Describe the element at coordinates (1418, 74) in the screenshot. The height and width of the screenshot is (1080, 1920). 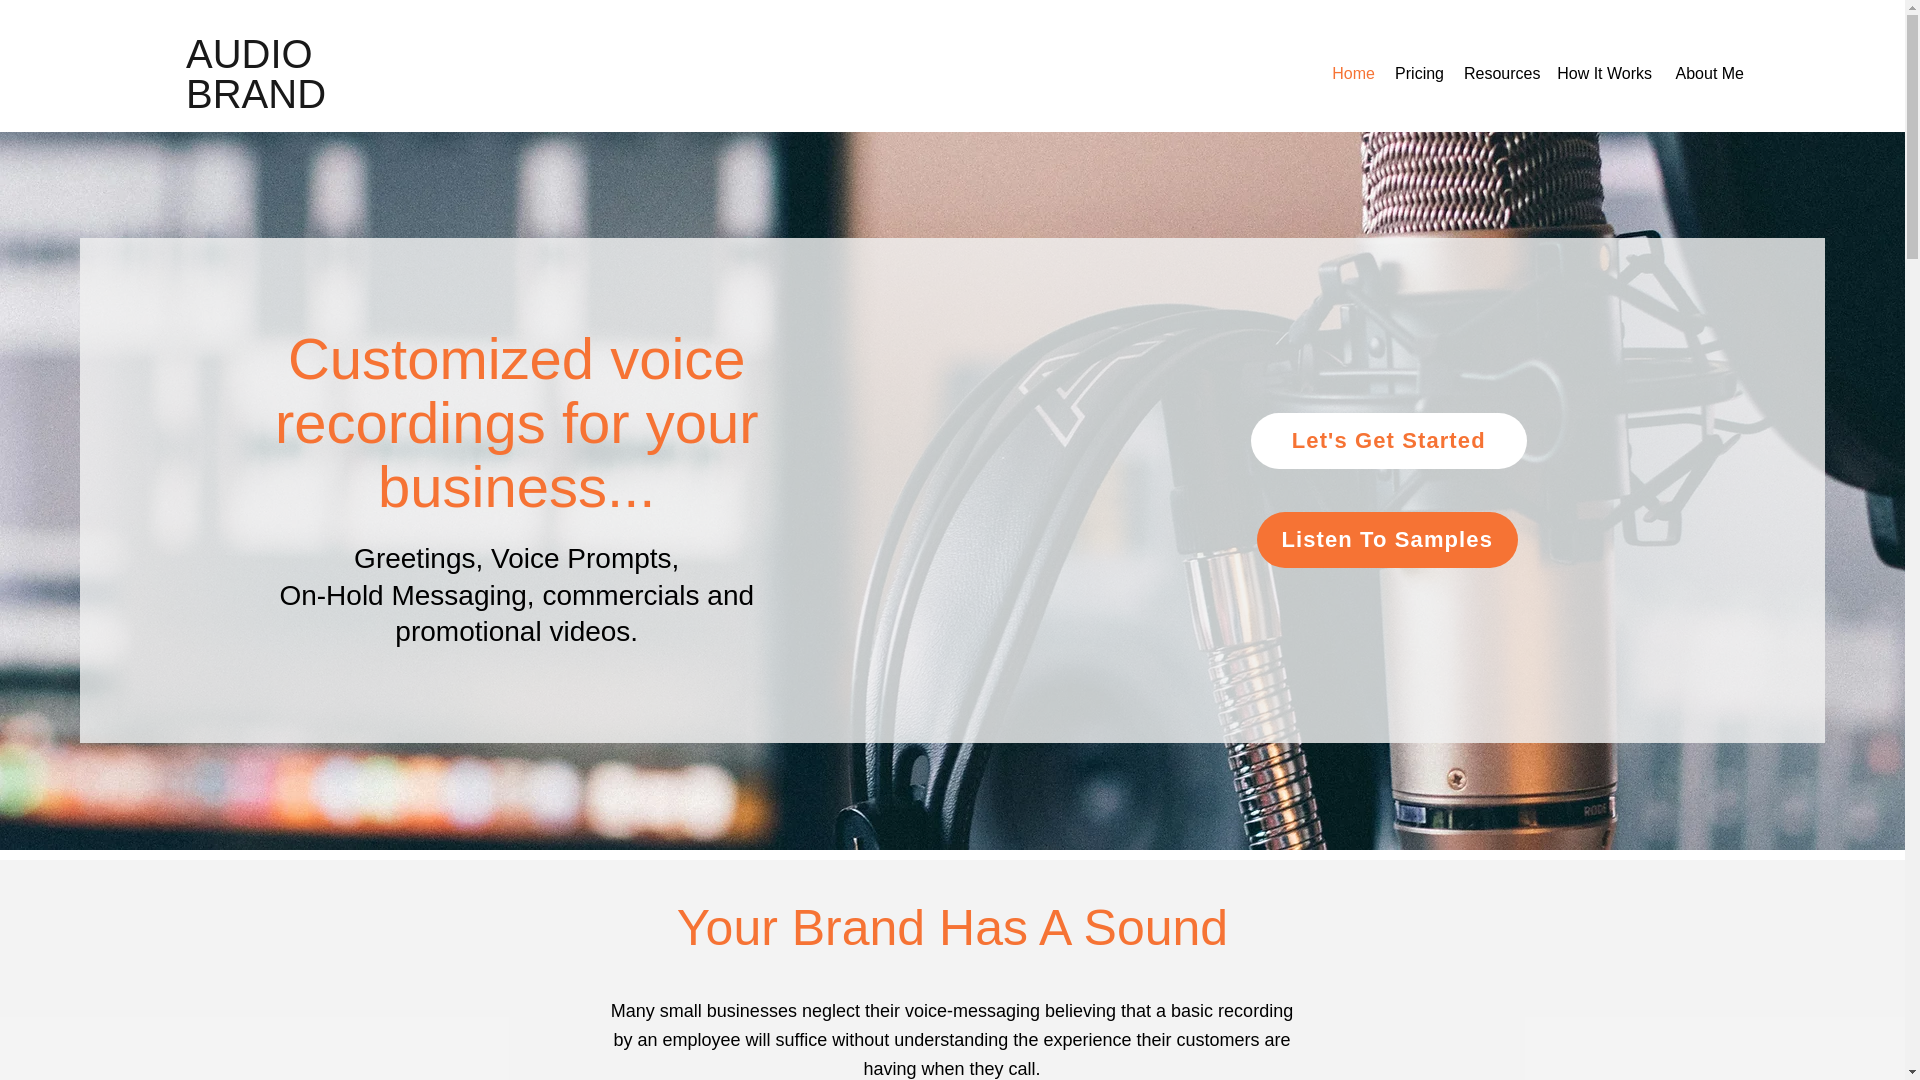
I see `Pricing` at that location.